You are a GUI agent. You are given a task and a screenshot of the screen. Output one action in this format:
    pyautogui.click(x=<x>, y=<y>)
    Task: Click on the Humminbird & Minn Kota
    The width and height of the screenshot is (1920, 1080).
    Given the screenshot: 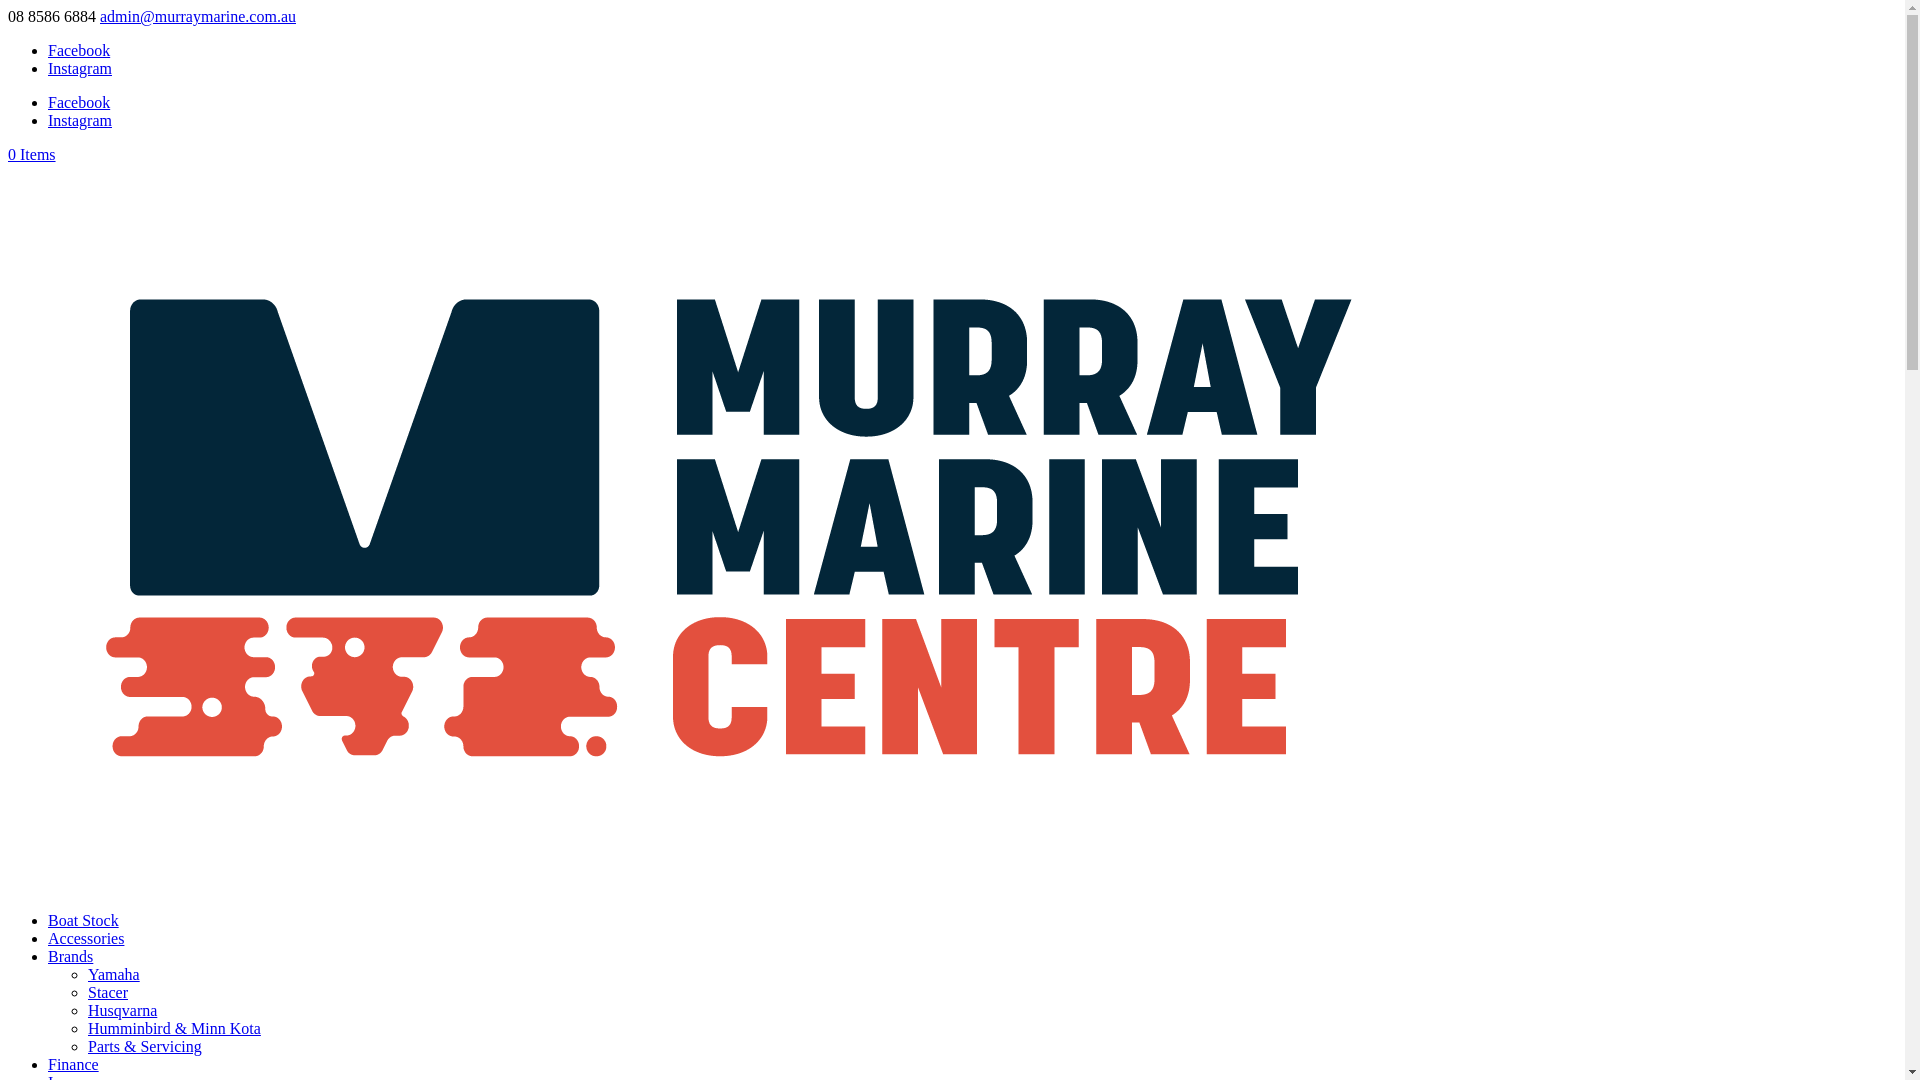 What is the action you would take?
    pyautogui.click(x=174, y=1028)
    